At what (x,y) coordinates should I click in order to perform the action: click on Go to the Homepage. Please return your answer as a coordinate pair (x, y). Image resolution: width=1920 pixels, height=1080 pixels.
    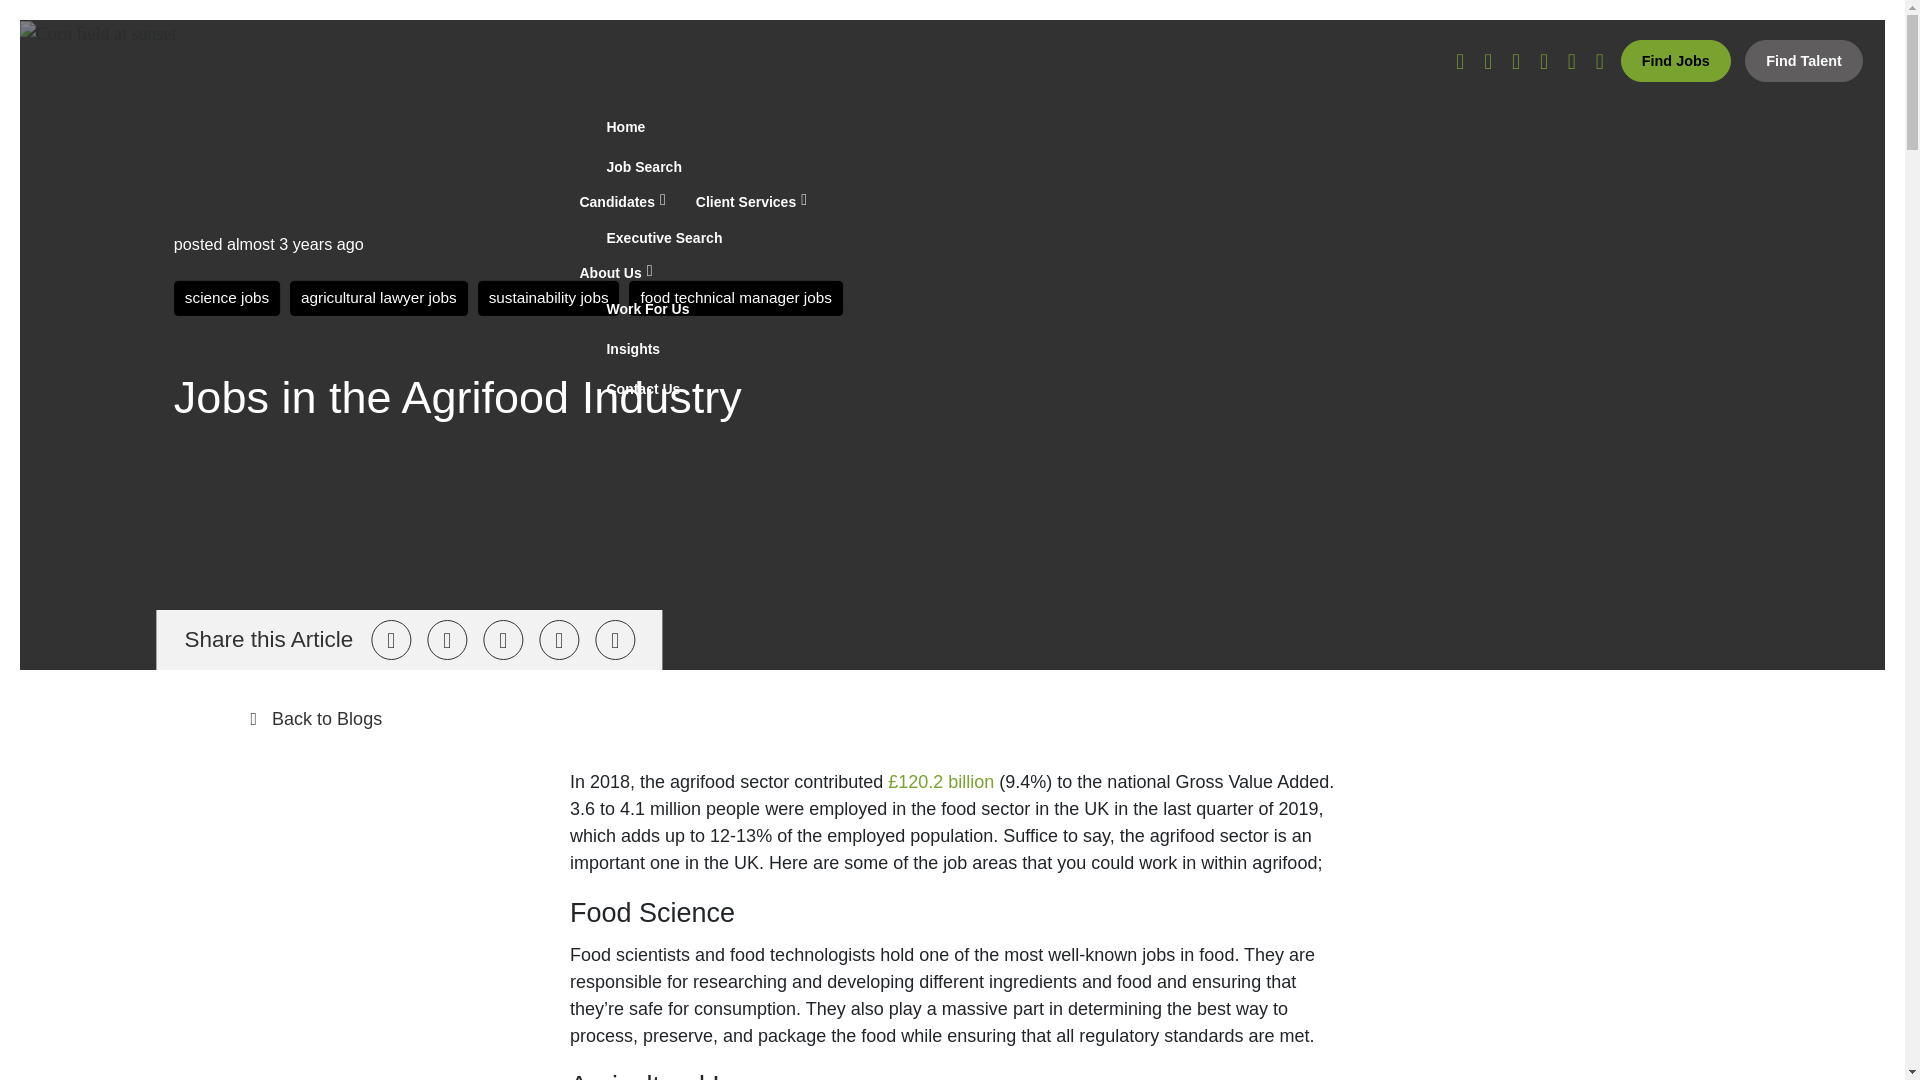
    Looking at the image, I should click on (159, 224).